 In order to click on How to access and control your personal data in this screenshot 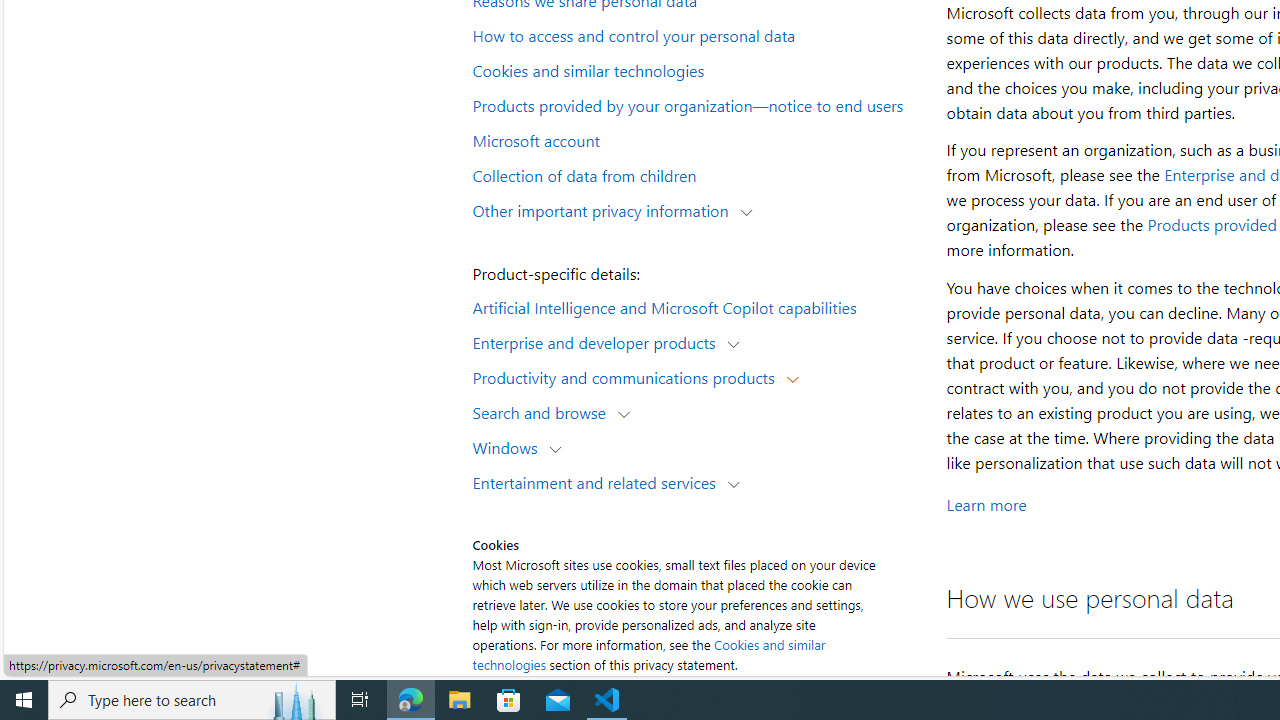, I will do `click(696, 35)`.